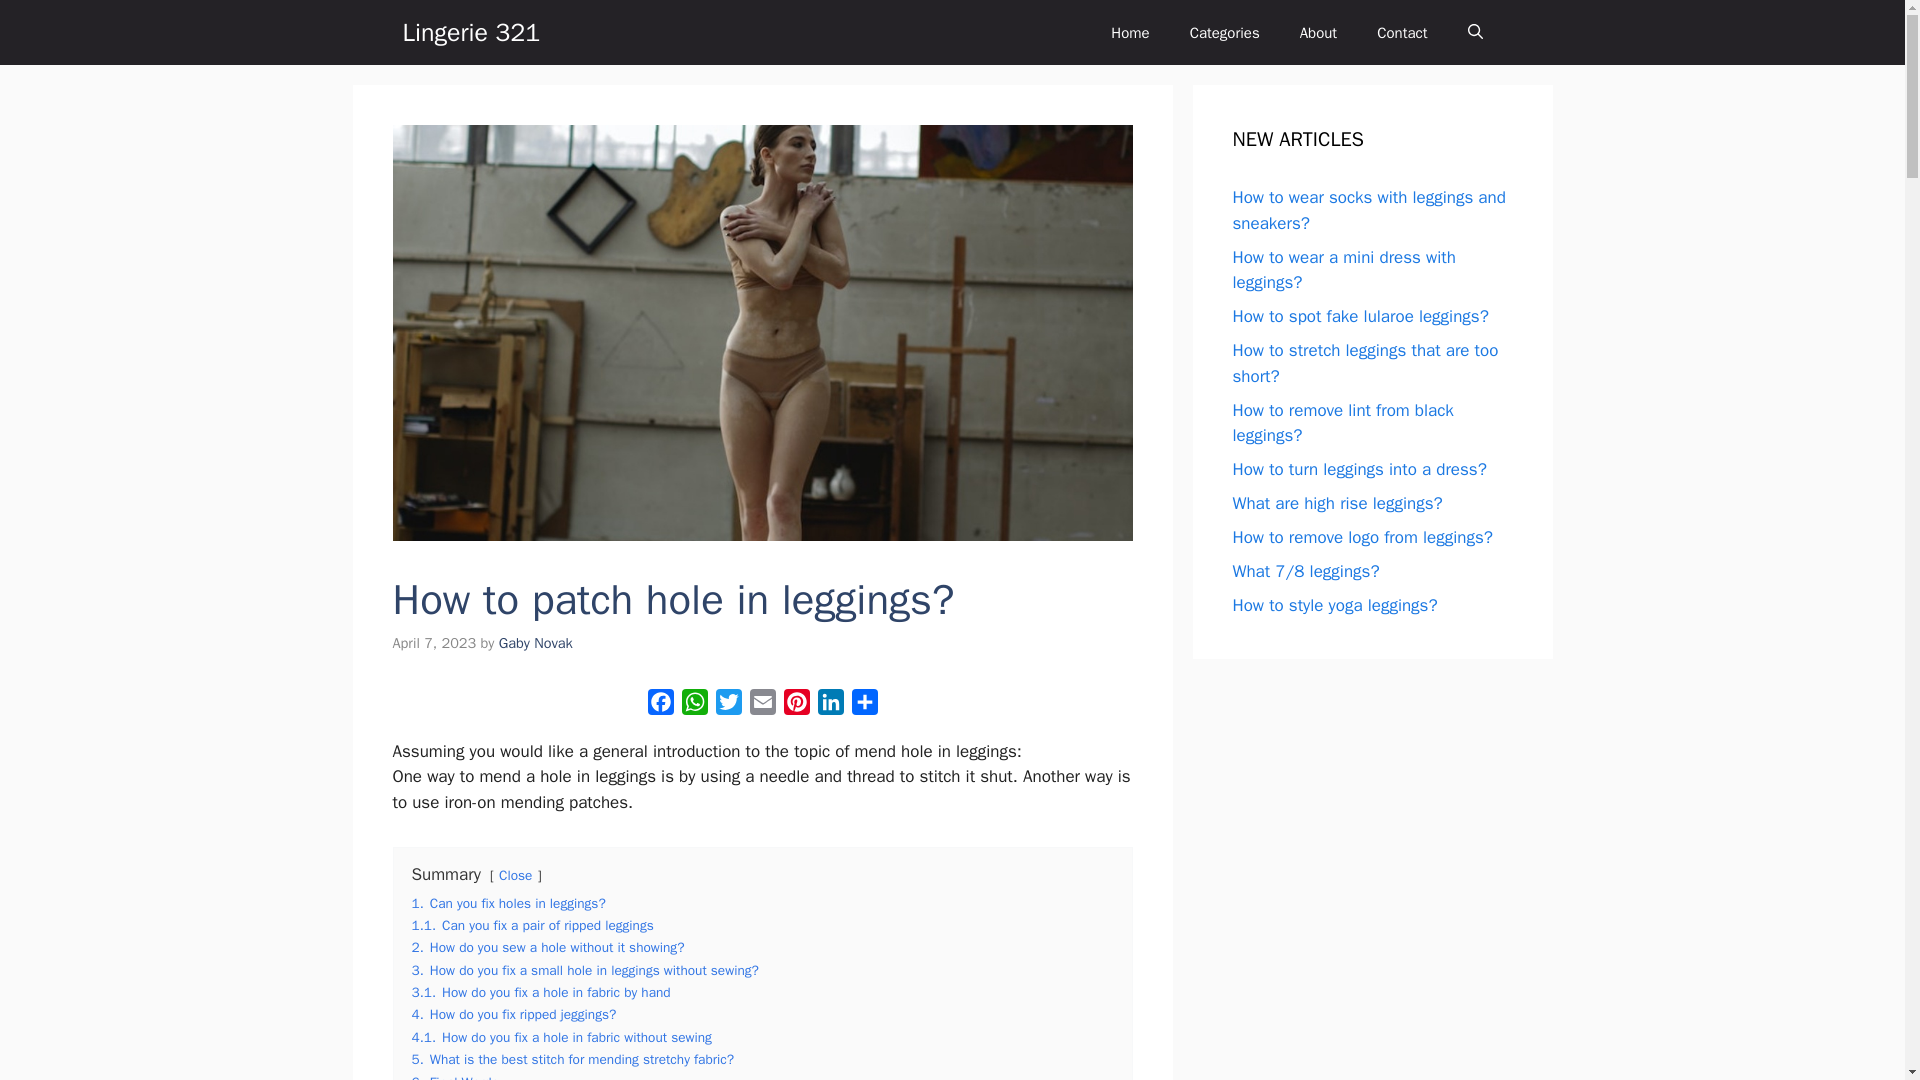 The height and width of the screenshot is (1080, 1920). I want to click on Close, so click(515, 876).